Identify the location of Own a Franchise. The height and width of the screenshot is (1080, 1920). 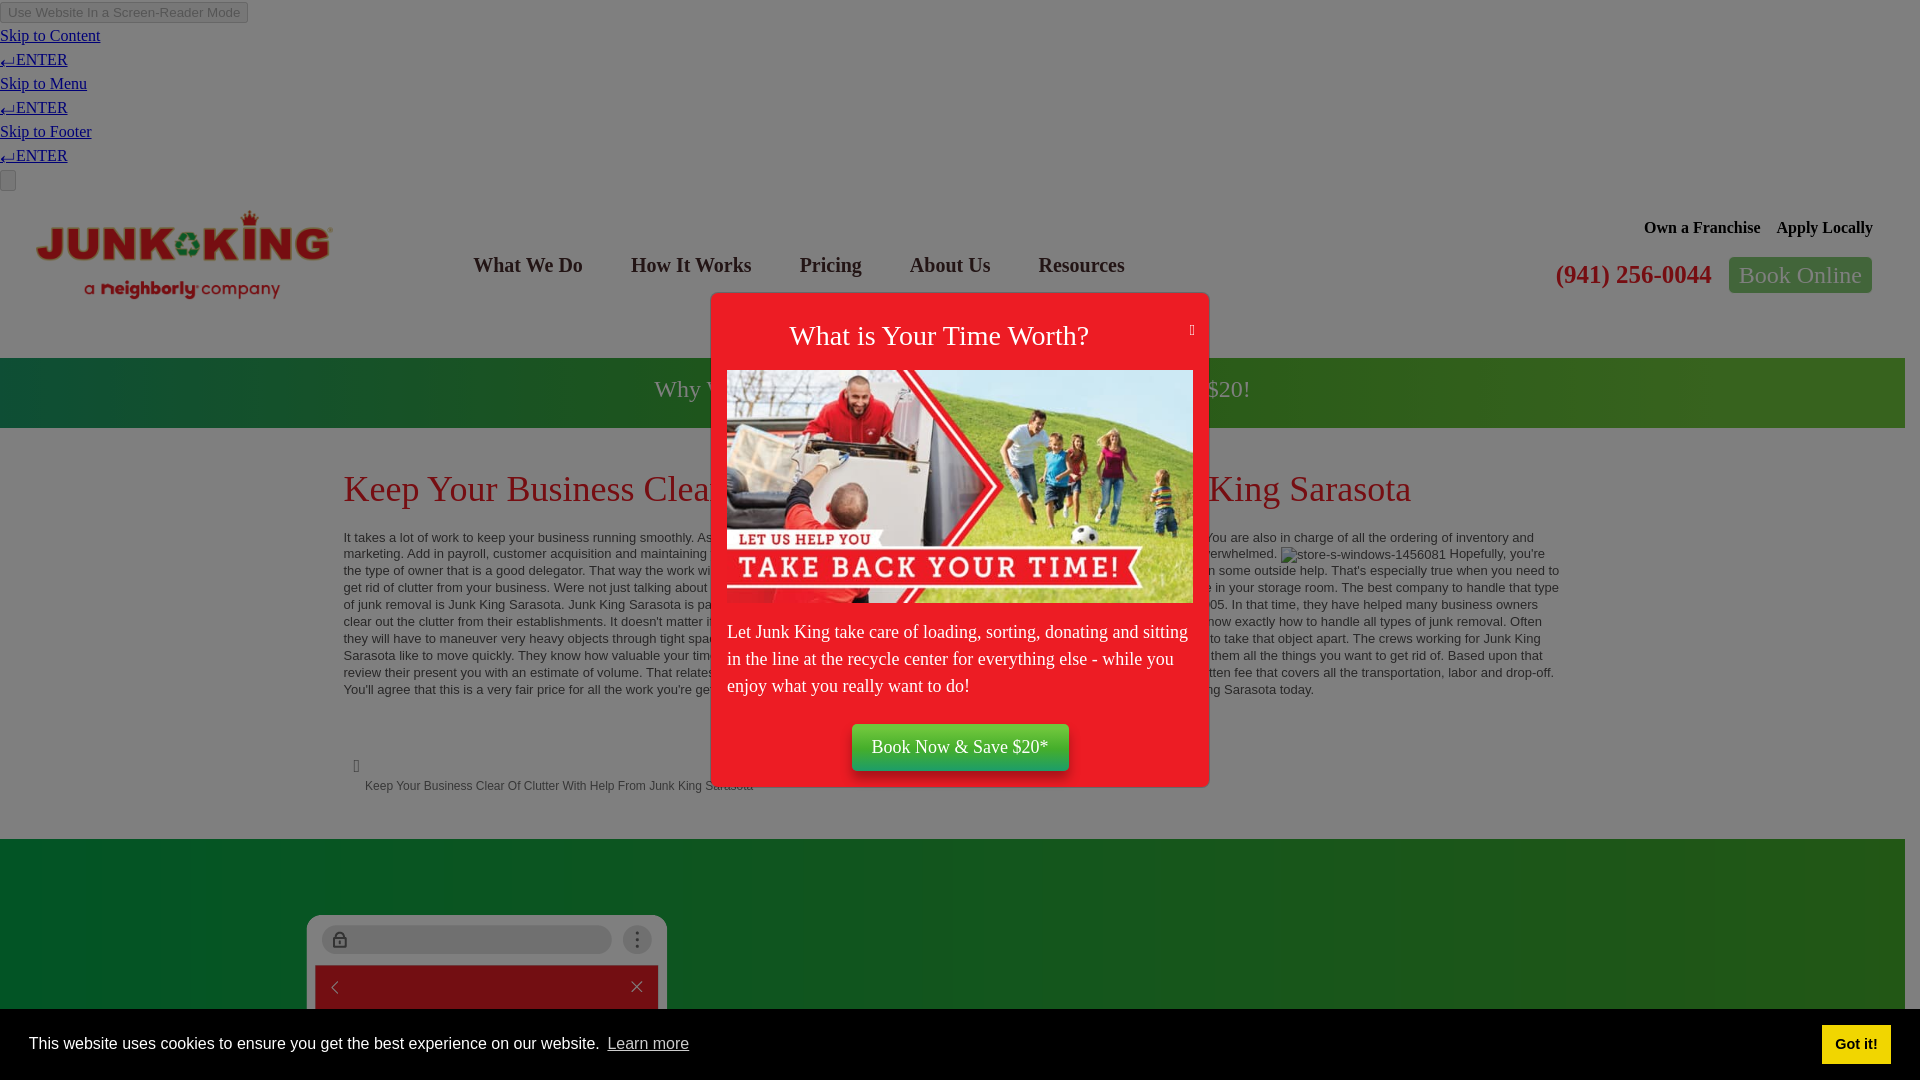
(1702, 228).